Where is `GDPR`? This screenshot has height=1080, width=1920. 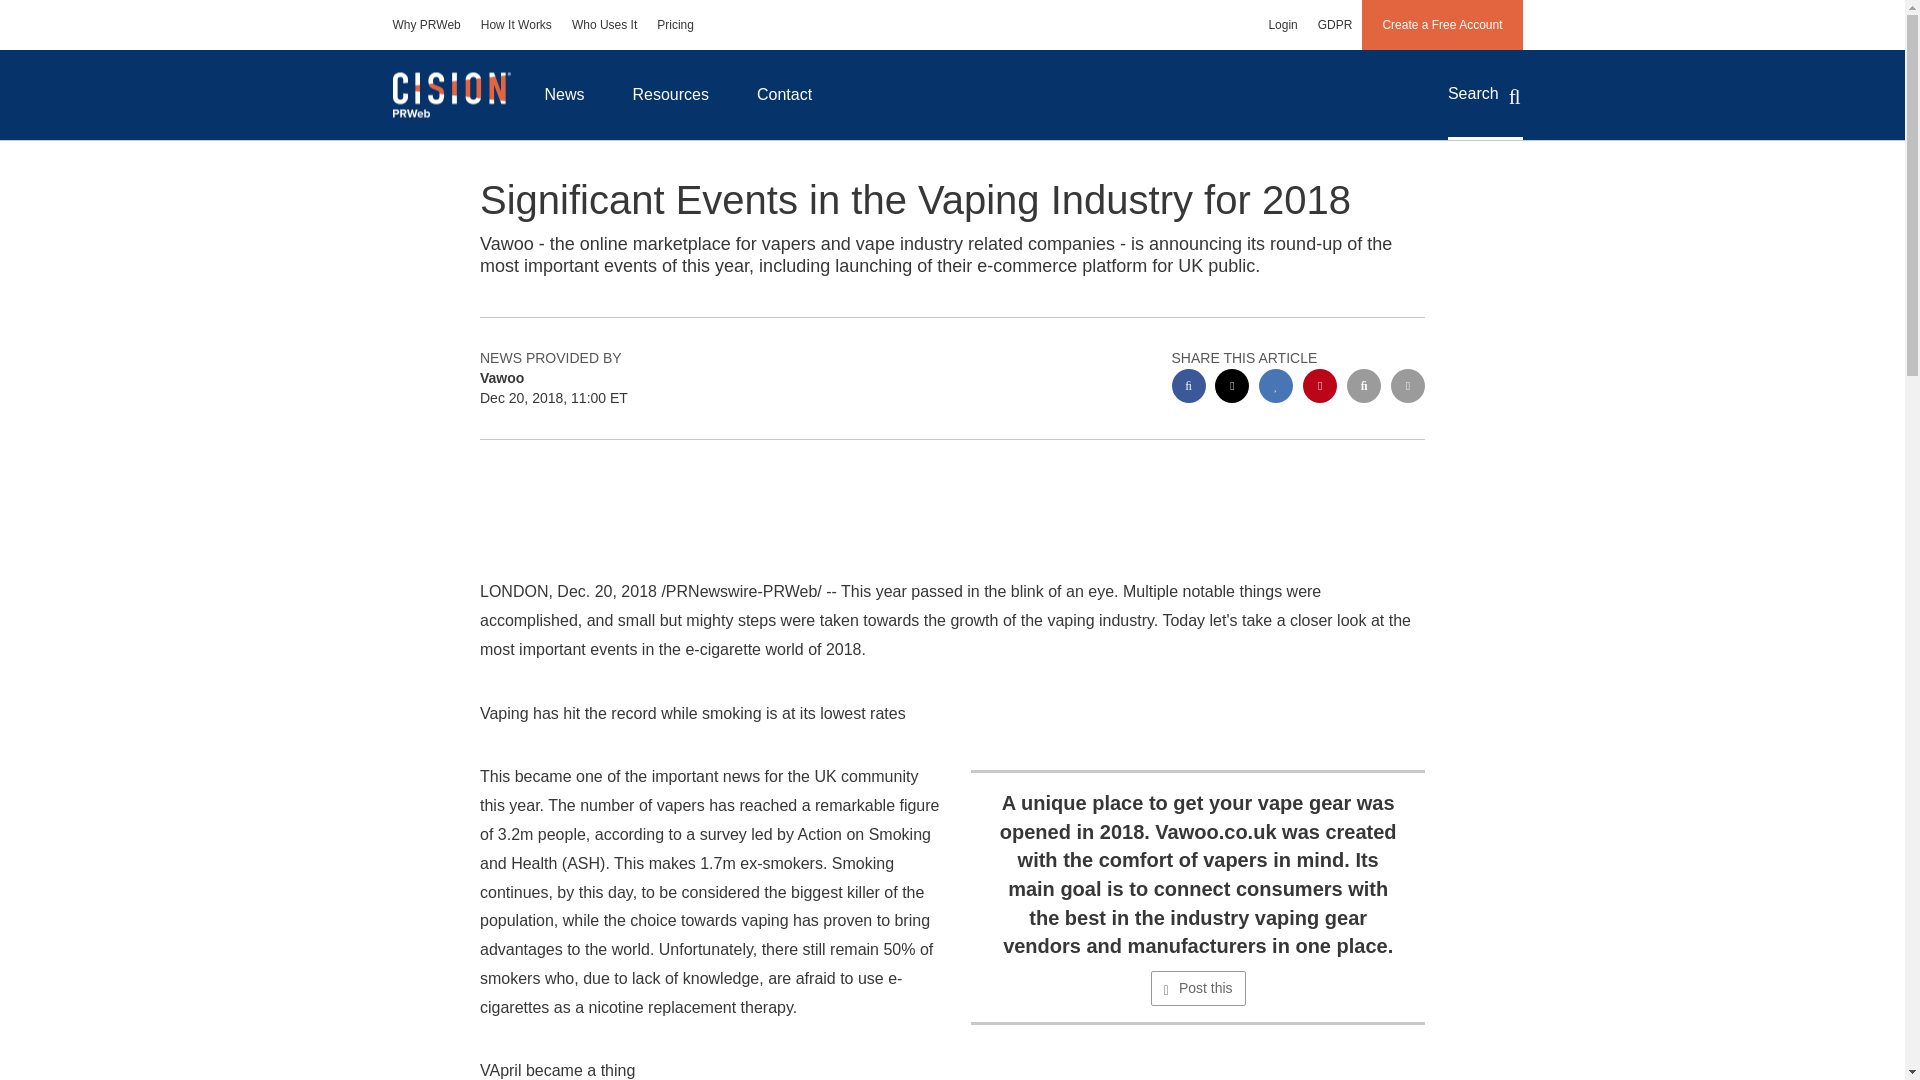 GDPR is located at coordinates (1335, 24).